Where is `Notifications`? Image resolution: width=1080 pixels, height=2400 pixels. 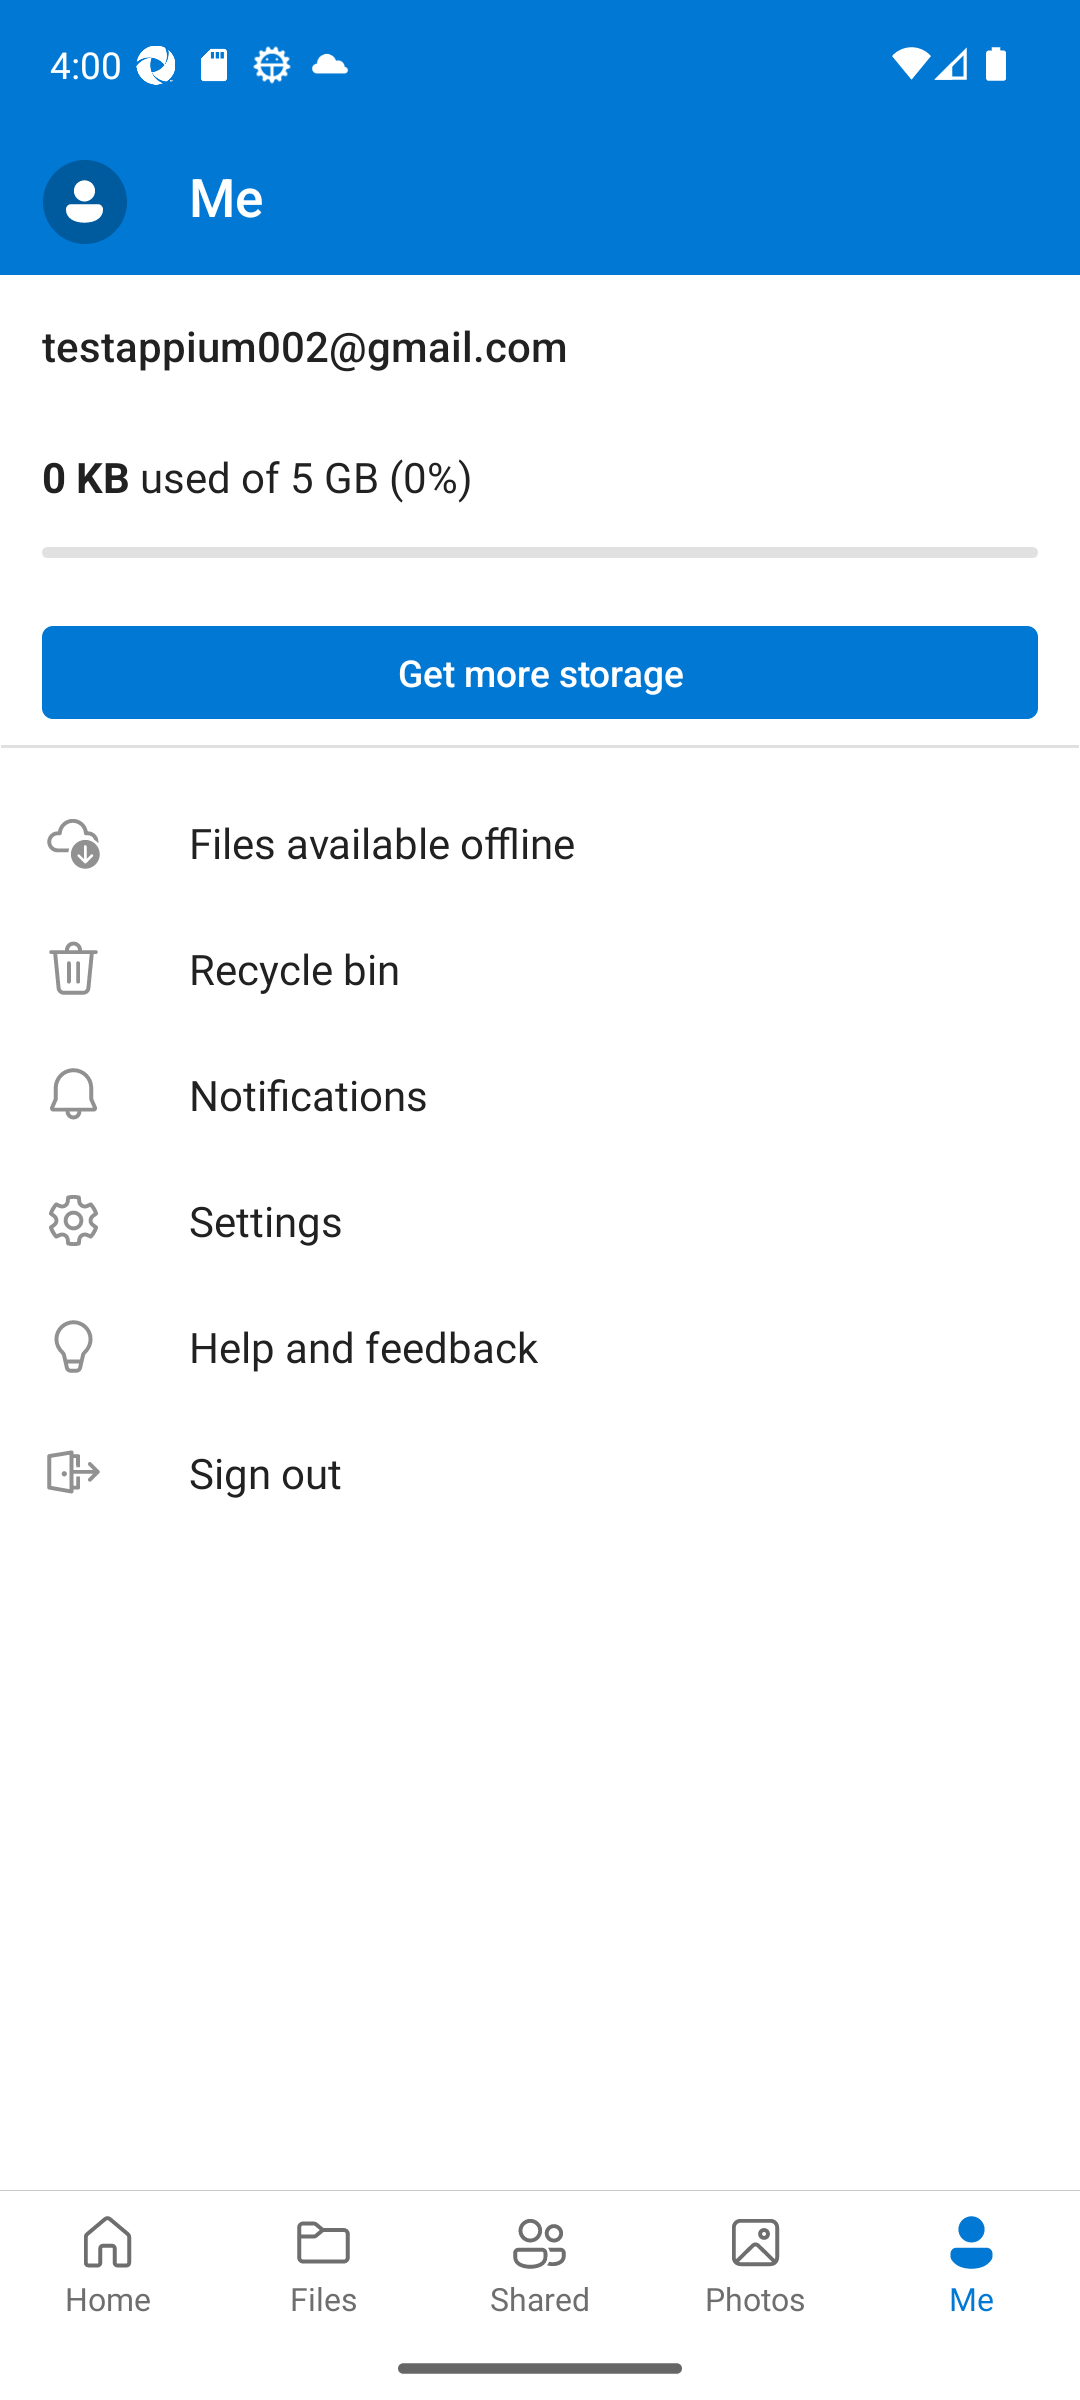
Notifications is located at coordinates (540, 1094).